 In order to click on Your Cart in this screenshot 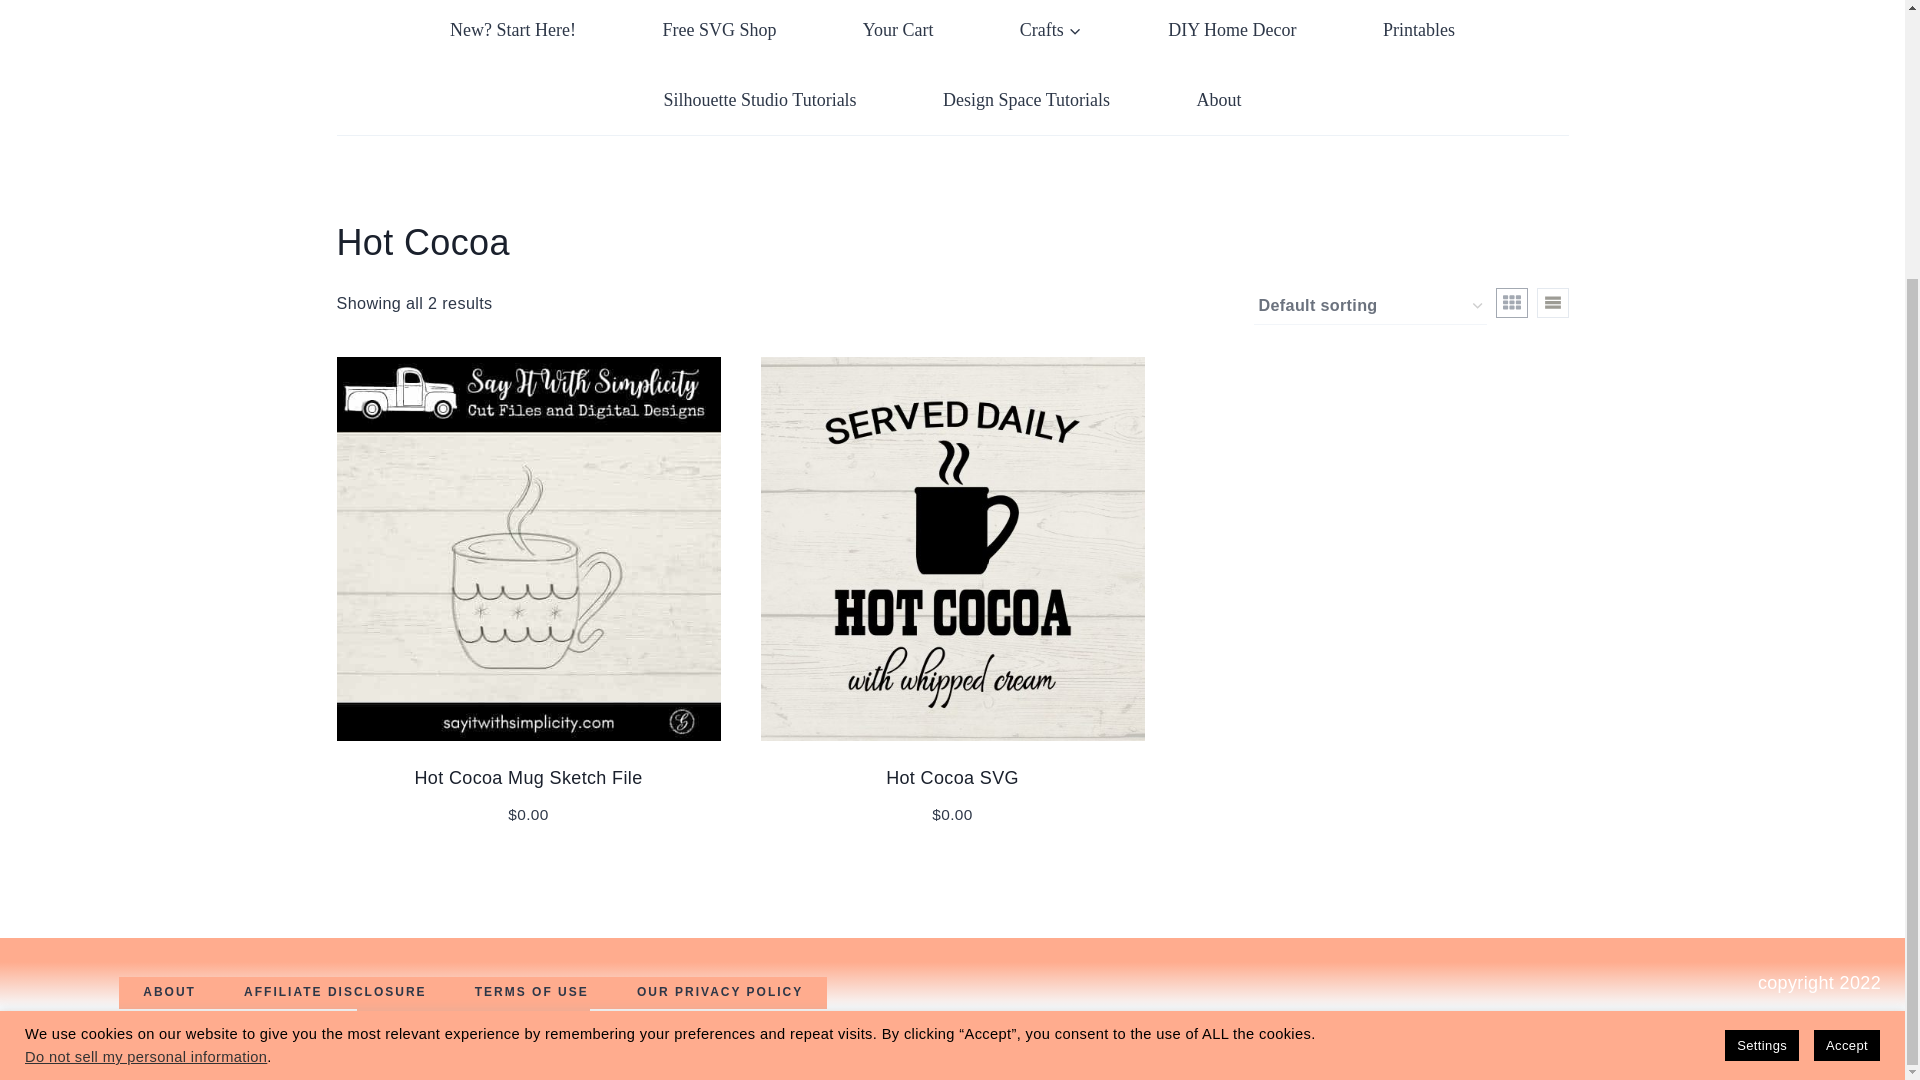, I will do `click(898, 32)`.